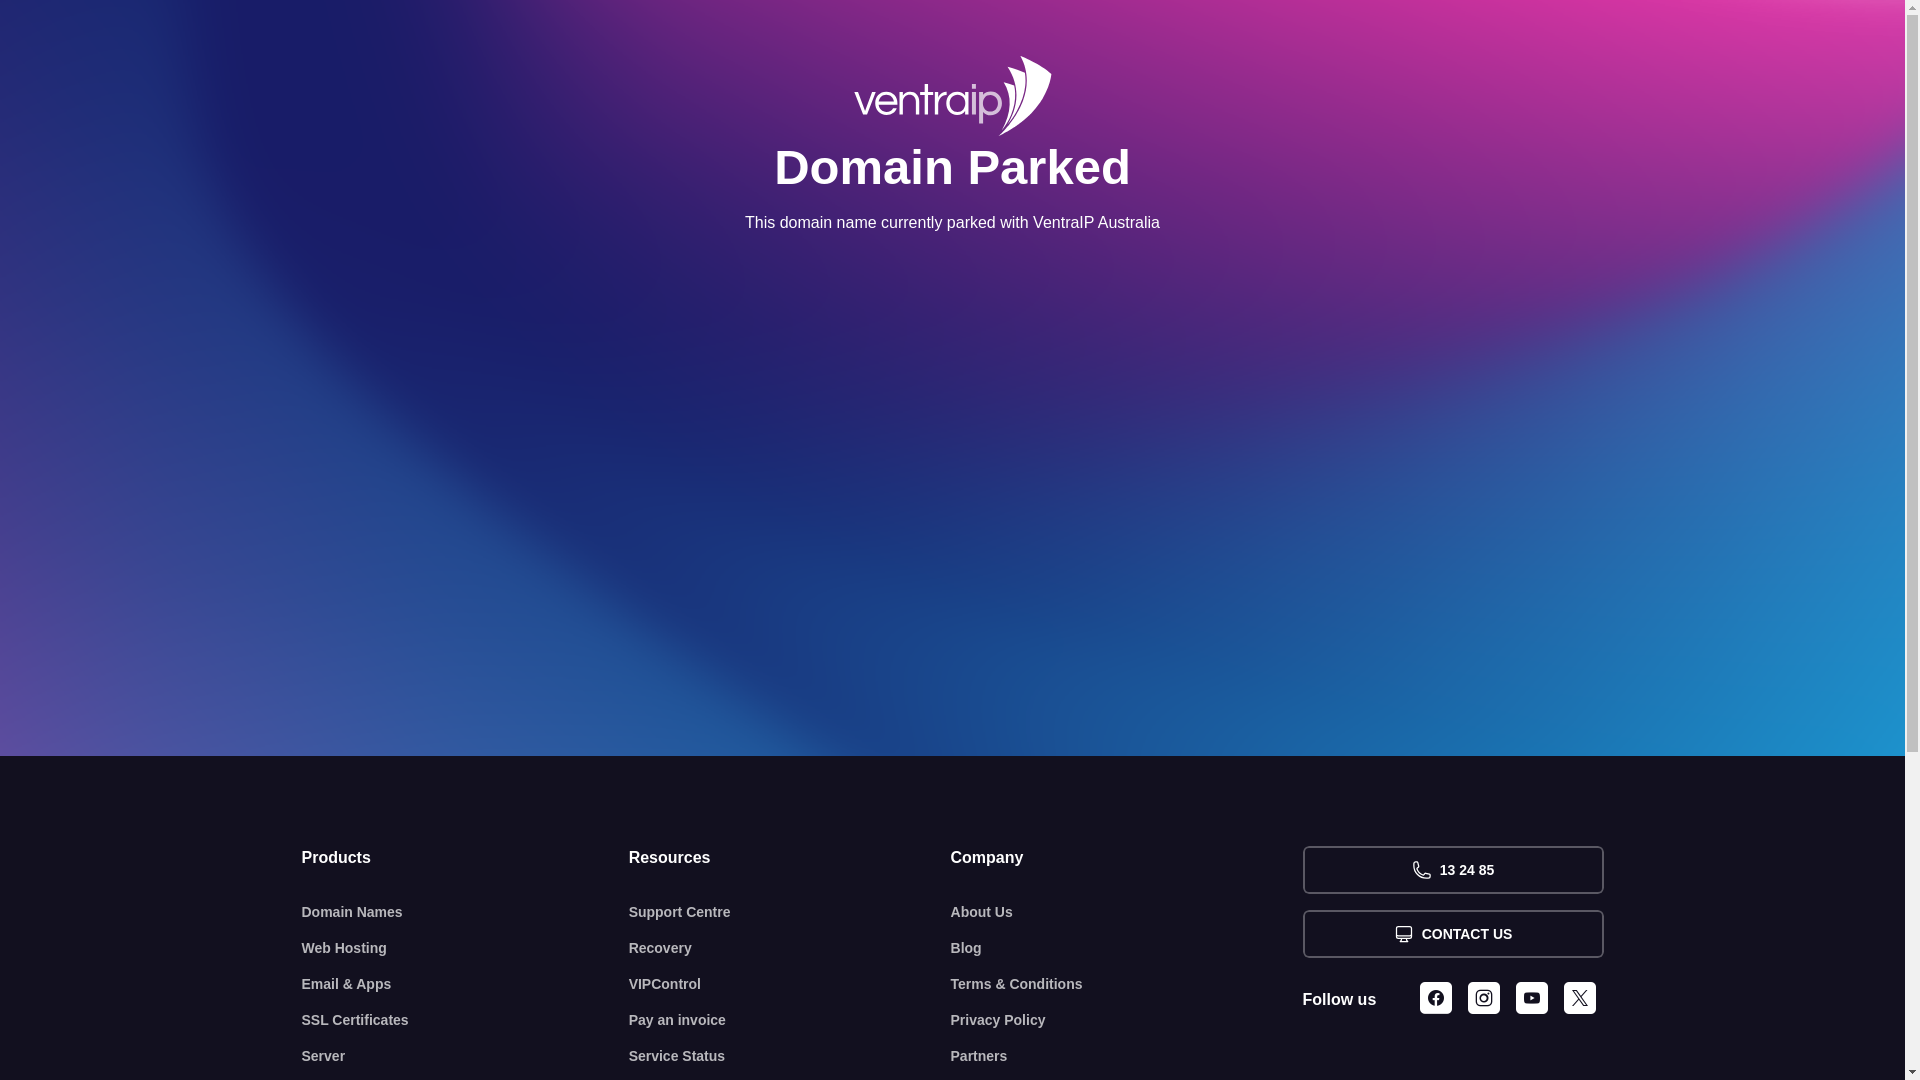  What do you see at coordinates (790, 1056) in the screenshot?
I see `Service Status` at bounding box center [790, 1056].